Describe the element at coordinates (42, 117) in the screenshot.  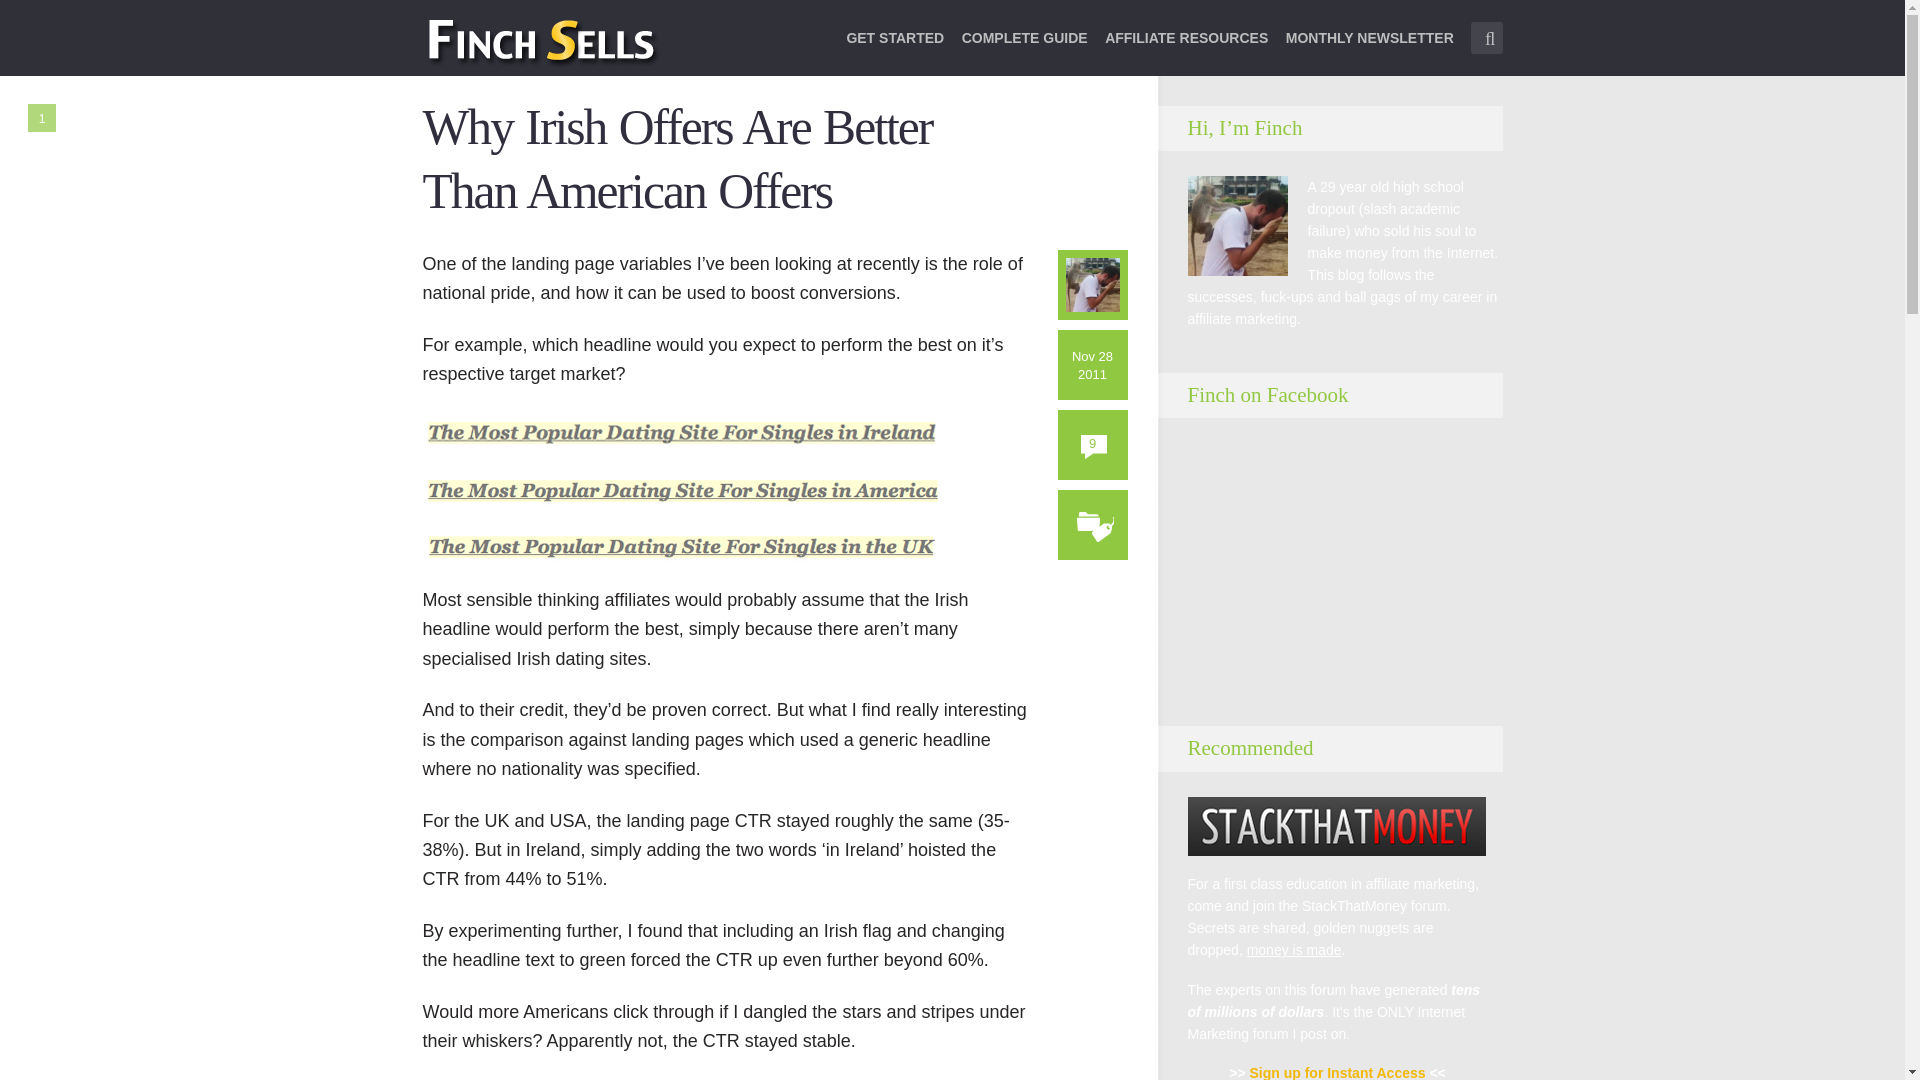
I see `1` at that location.